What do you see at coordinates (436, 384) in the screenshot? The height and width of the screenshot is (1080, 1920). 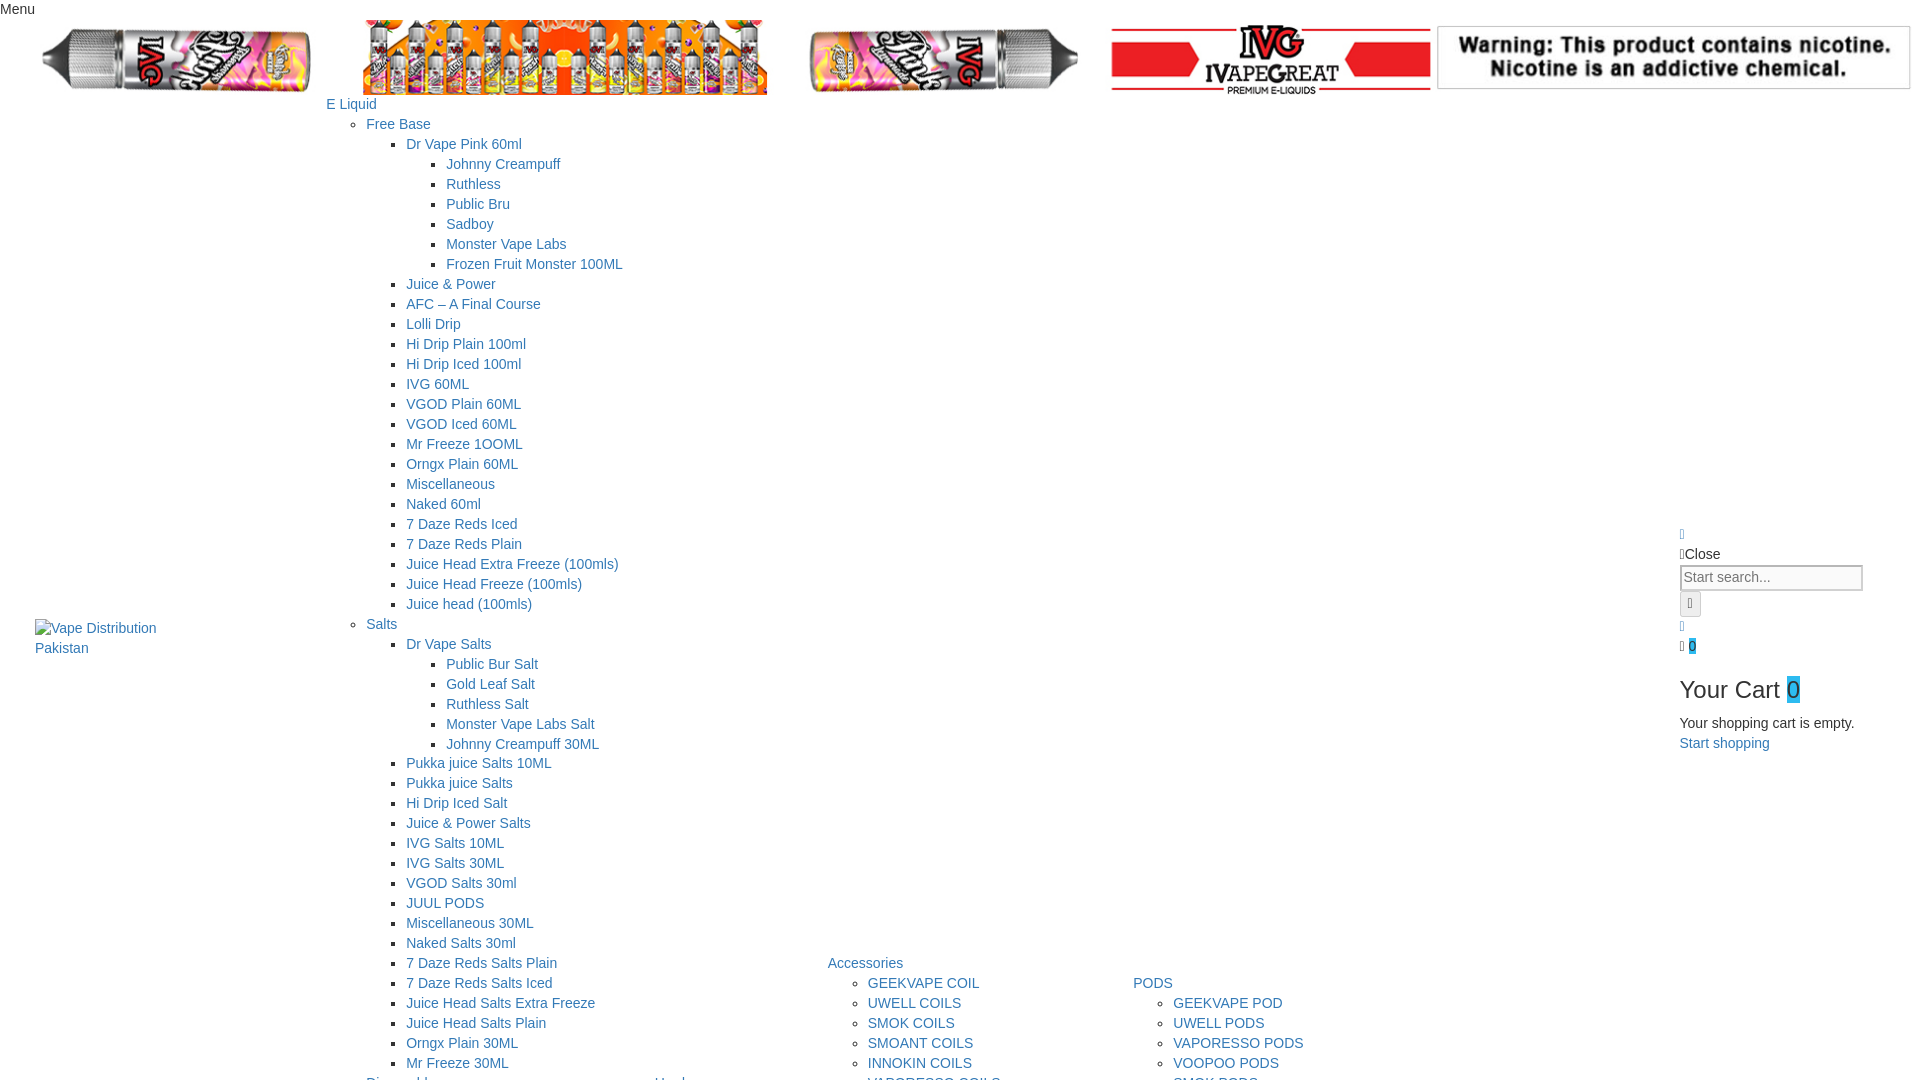 I see `IVG 60ML` at bounding box center [436, 384].